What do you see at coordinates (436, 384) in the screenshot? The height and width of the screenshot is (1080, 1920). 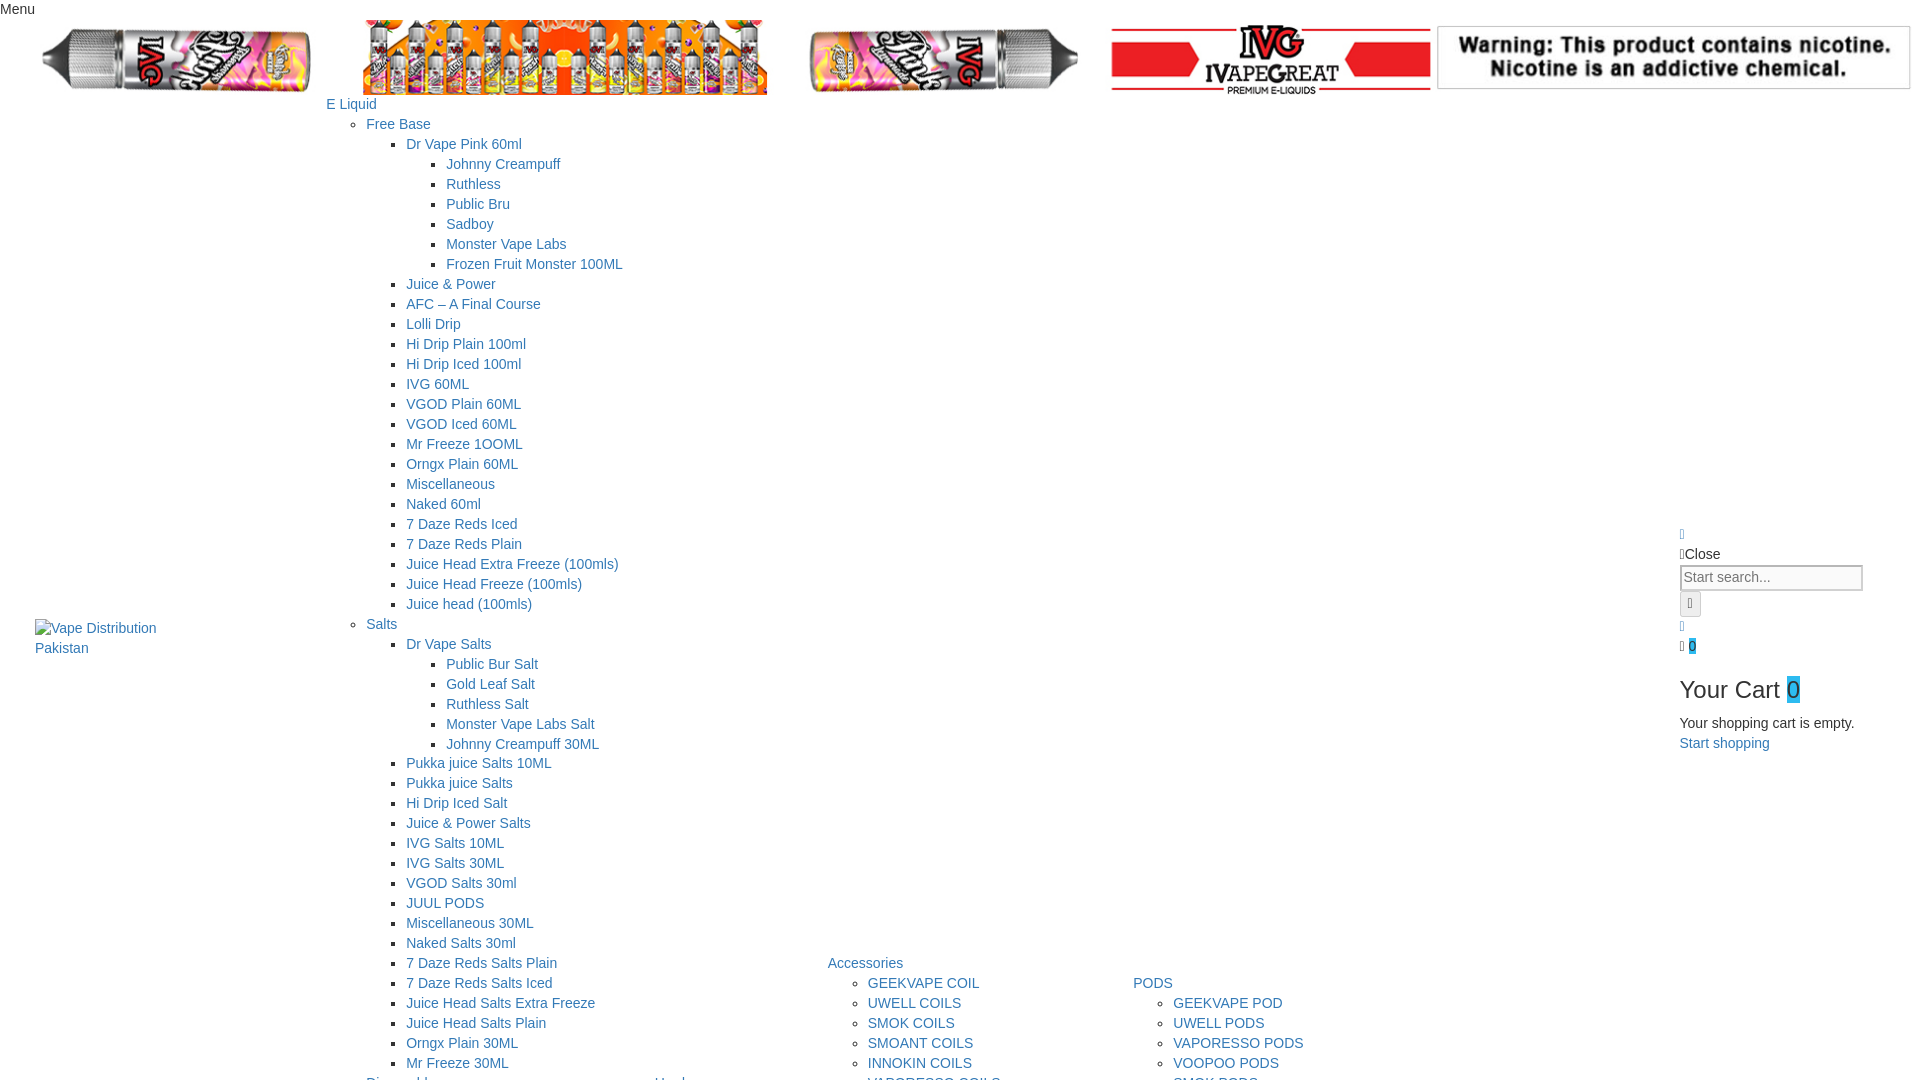 I see `IVG 60ML` at bounding box center [436, 384].